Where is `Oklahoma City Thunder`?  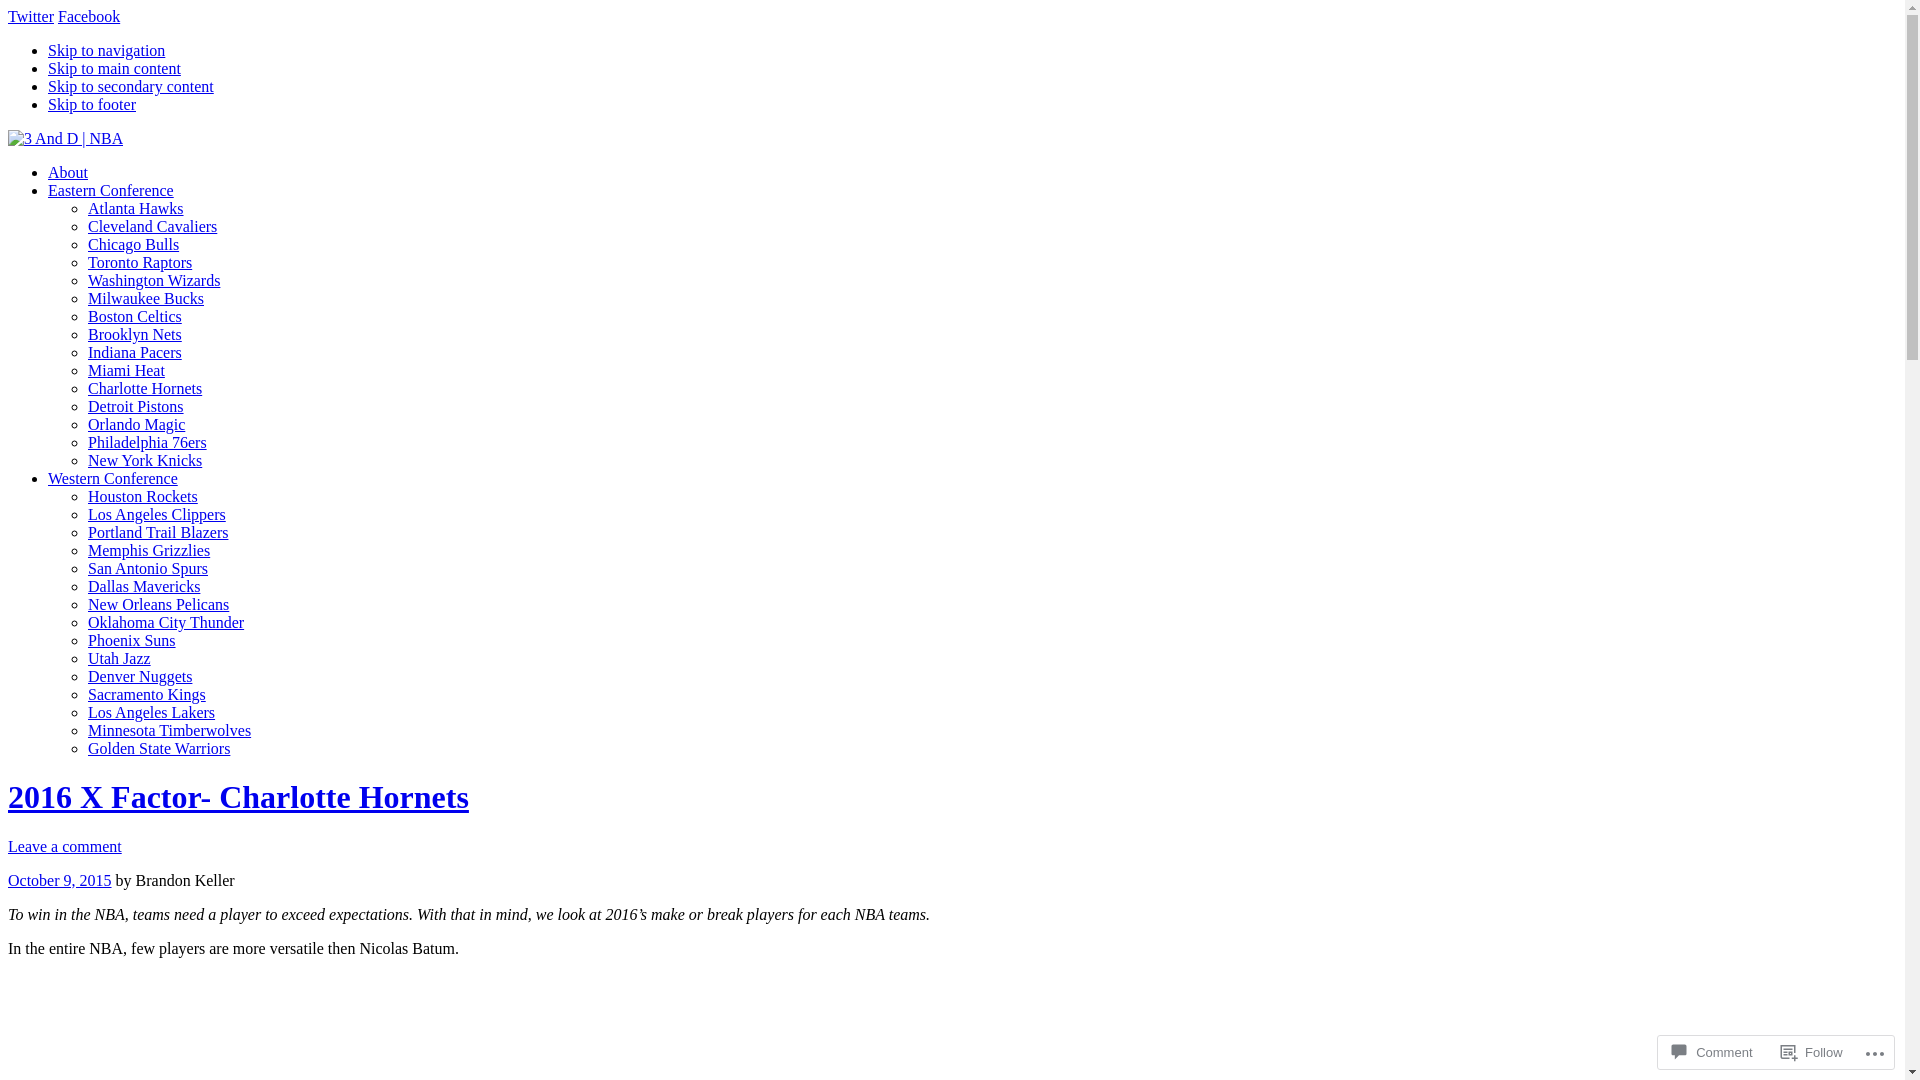
Oklahoma City Thunder is located at coordinates (166, 622).